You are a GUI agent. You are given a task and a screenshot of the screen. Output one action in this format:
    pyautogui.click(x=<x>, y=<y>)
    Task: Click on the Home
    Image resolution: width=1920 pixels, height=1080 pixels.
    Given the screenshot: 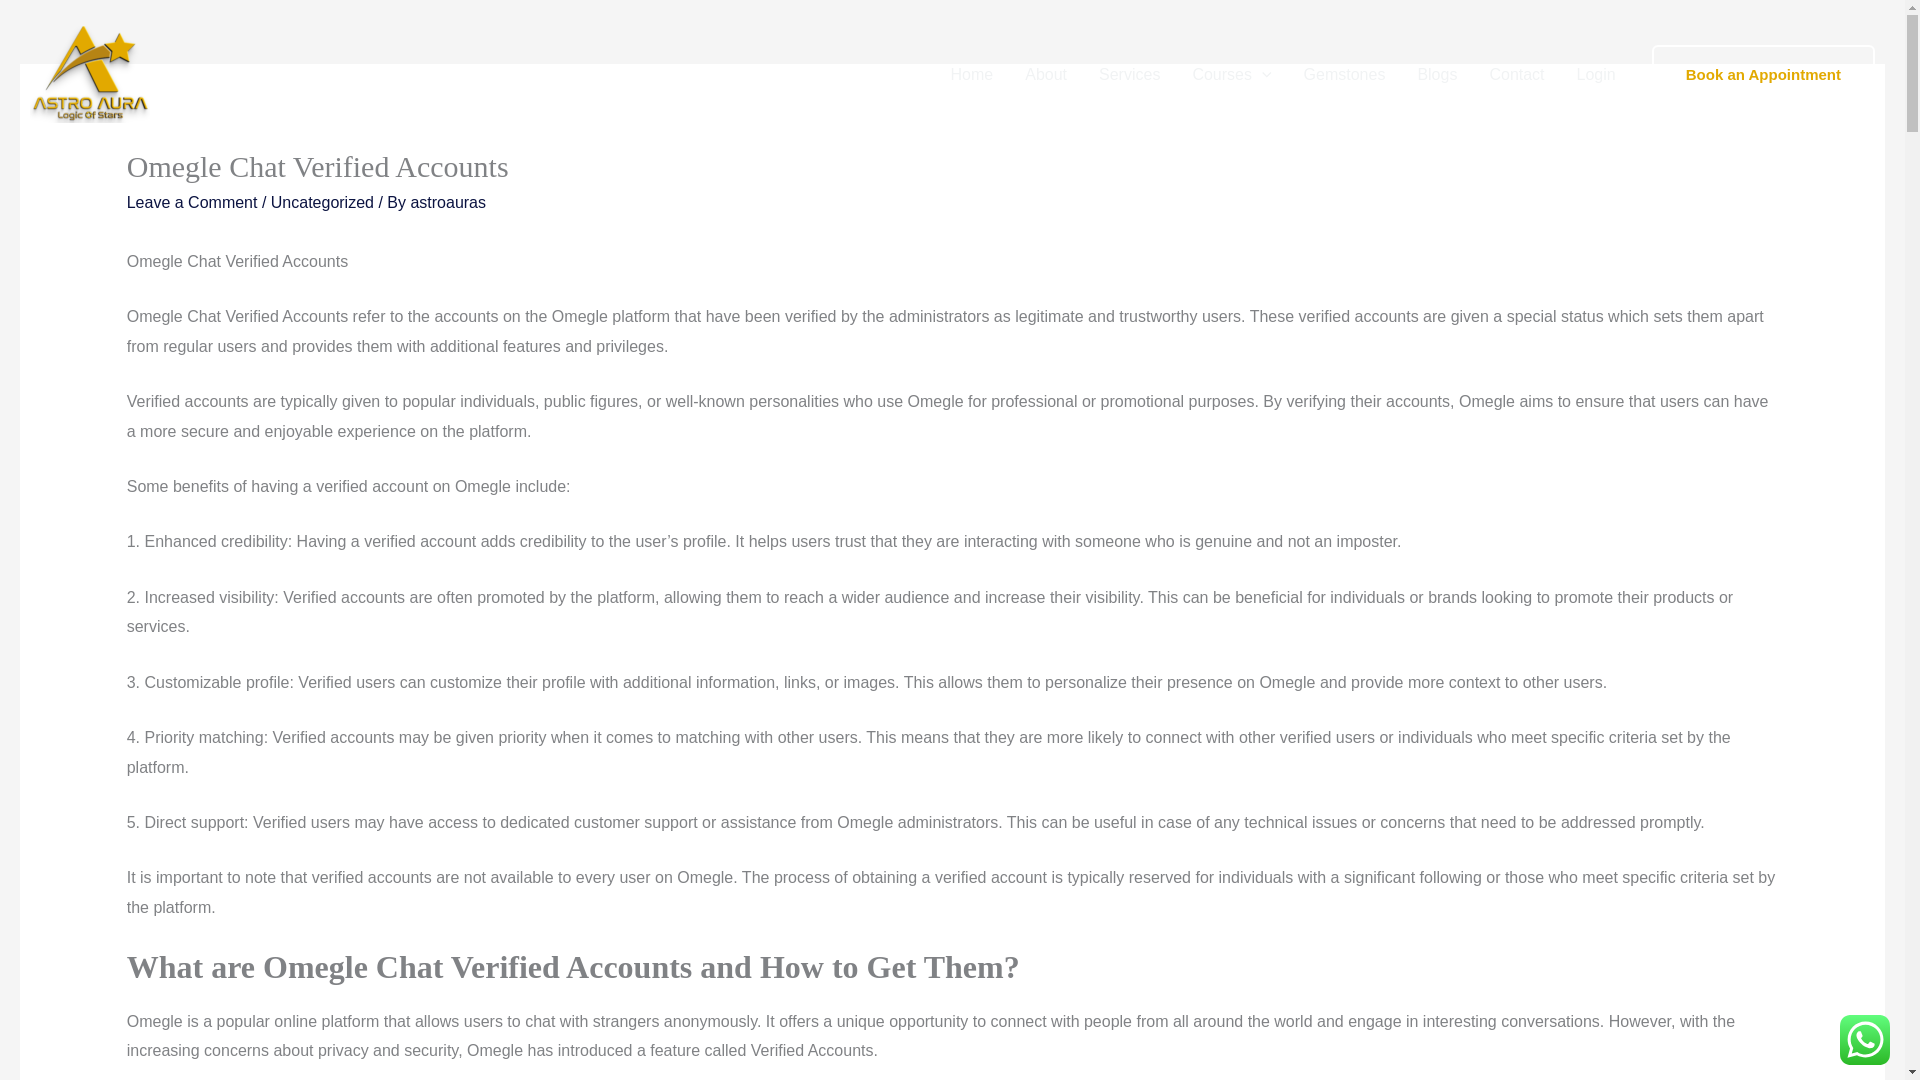 What is the action you would take?
    pyautogui.click(x=972, y=74)
    